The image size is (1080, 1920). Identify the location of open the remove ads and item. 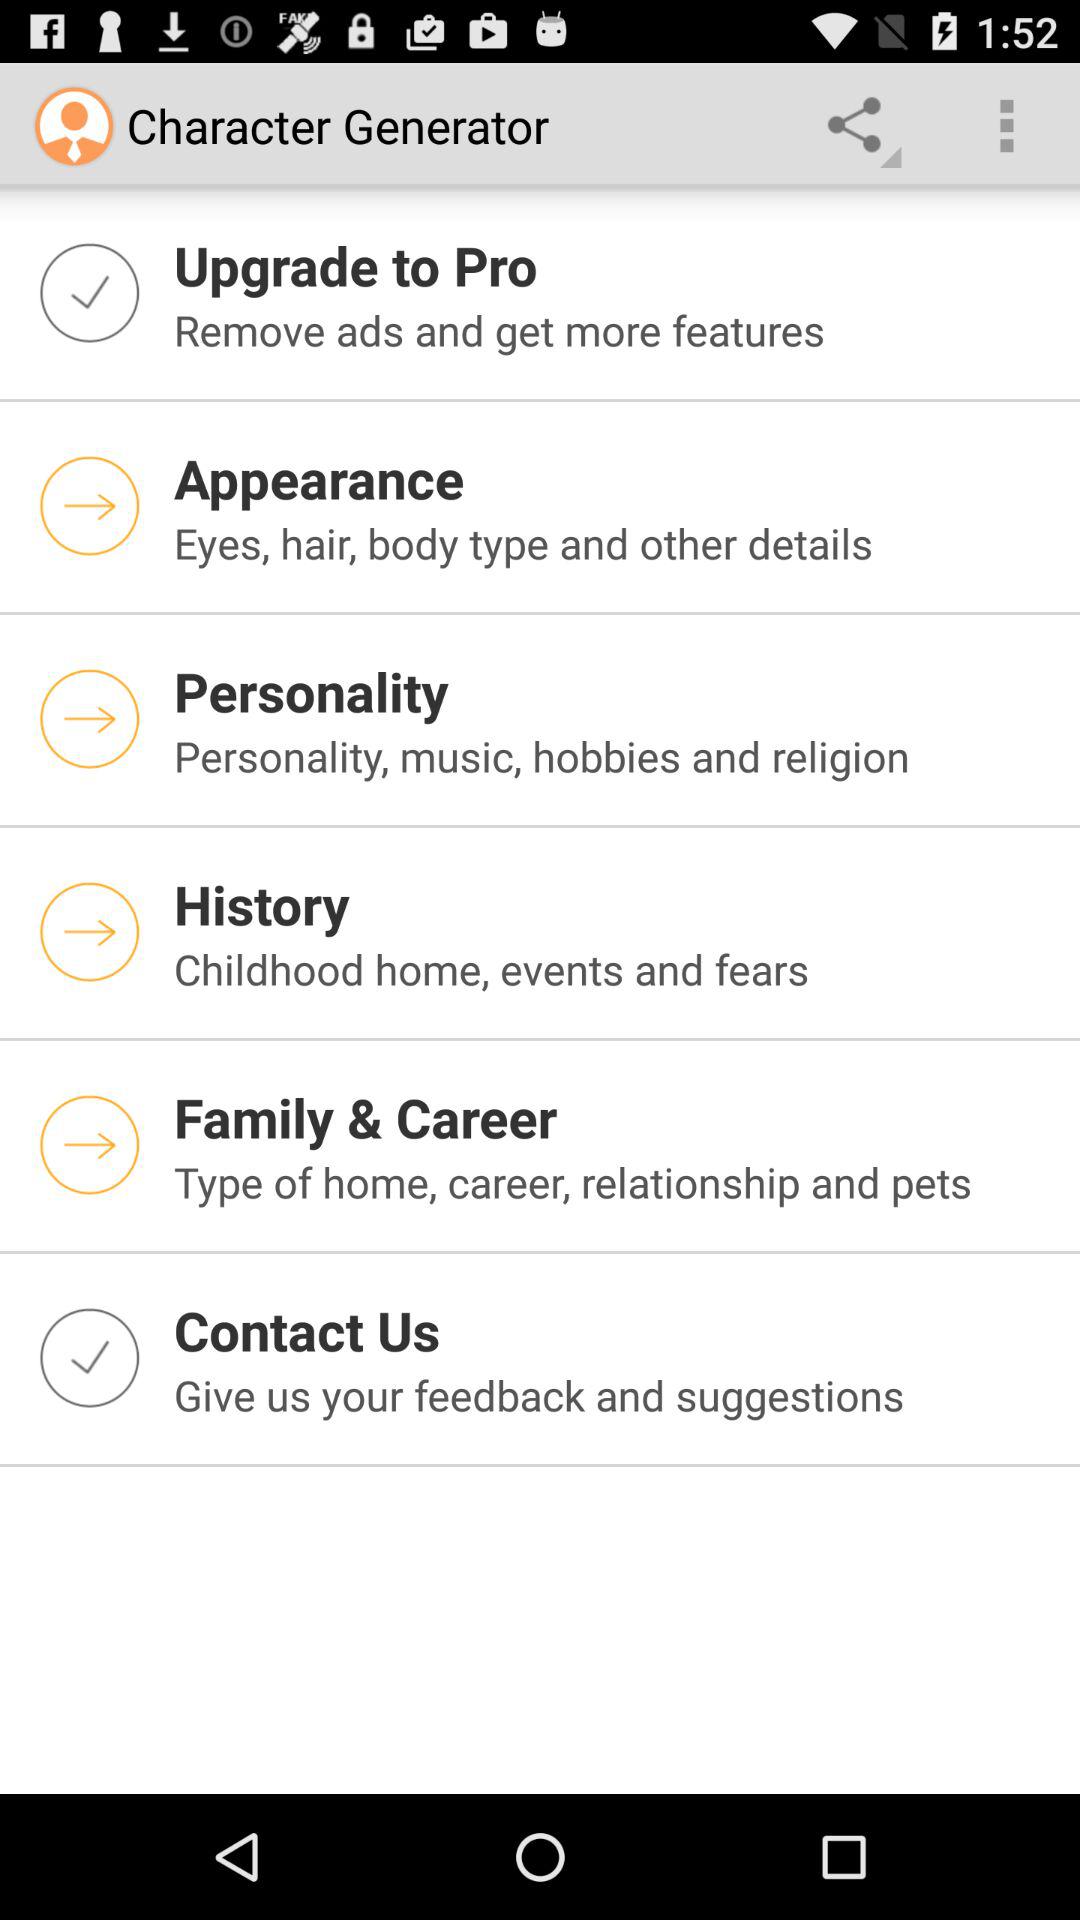
(615, 330).